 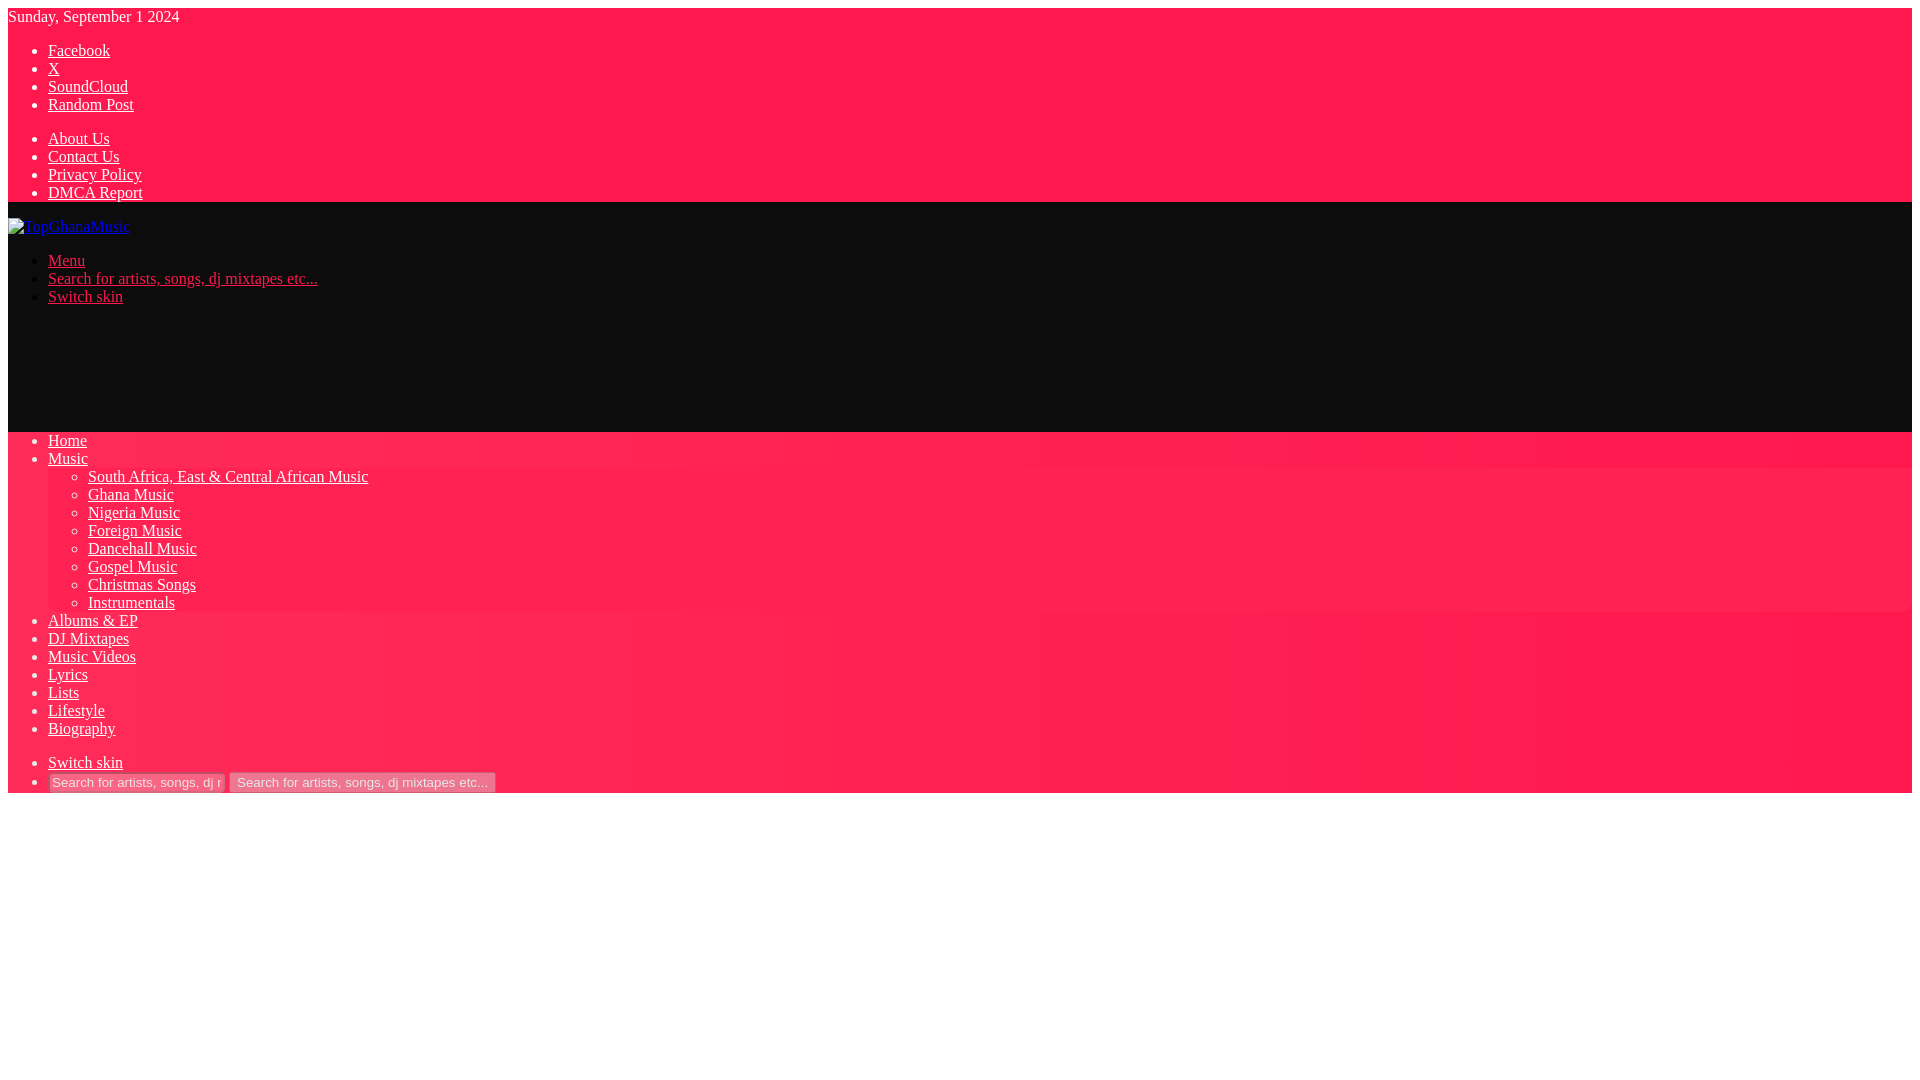 I want to click on Lifestyle, so click(x=76, y=710).